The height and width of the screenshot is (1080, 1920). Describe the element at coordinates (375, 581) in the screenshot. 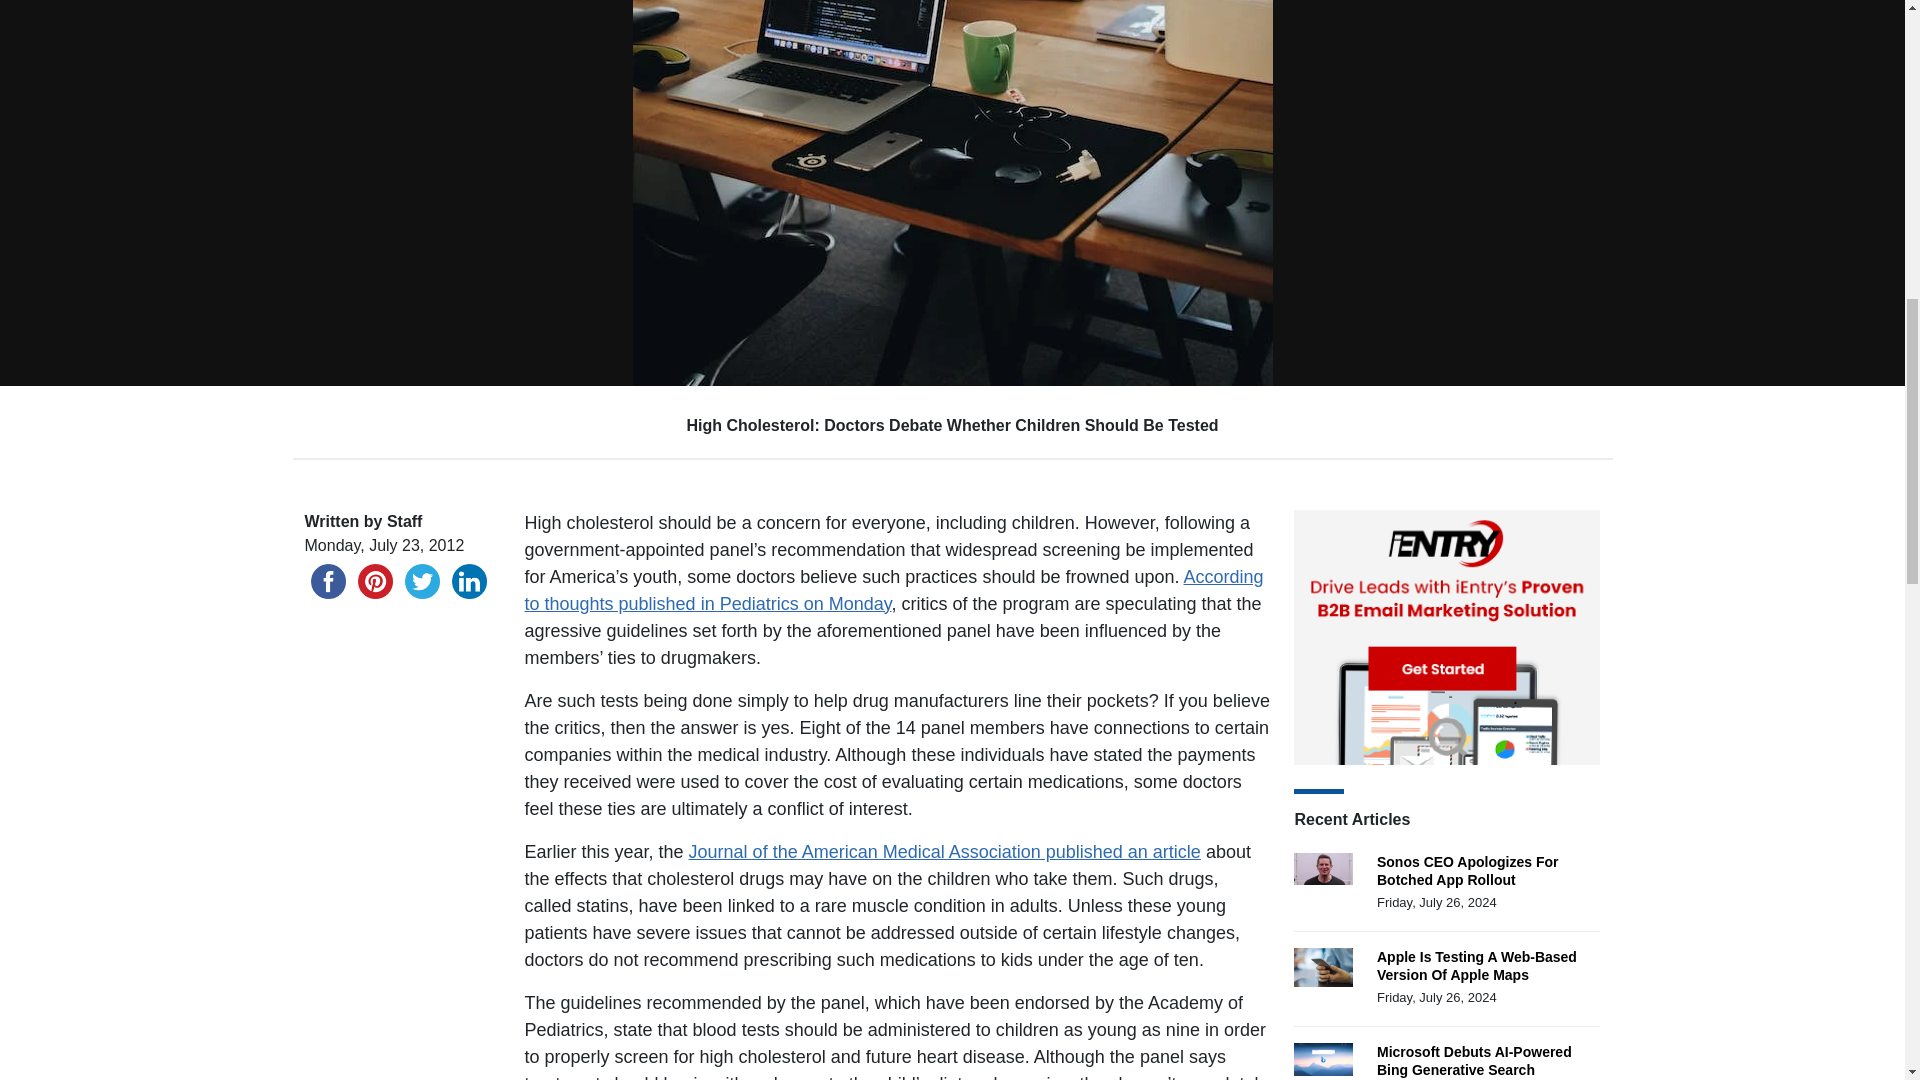

I see `pinterest` at that location.